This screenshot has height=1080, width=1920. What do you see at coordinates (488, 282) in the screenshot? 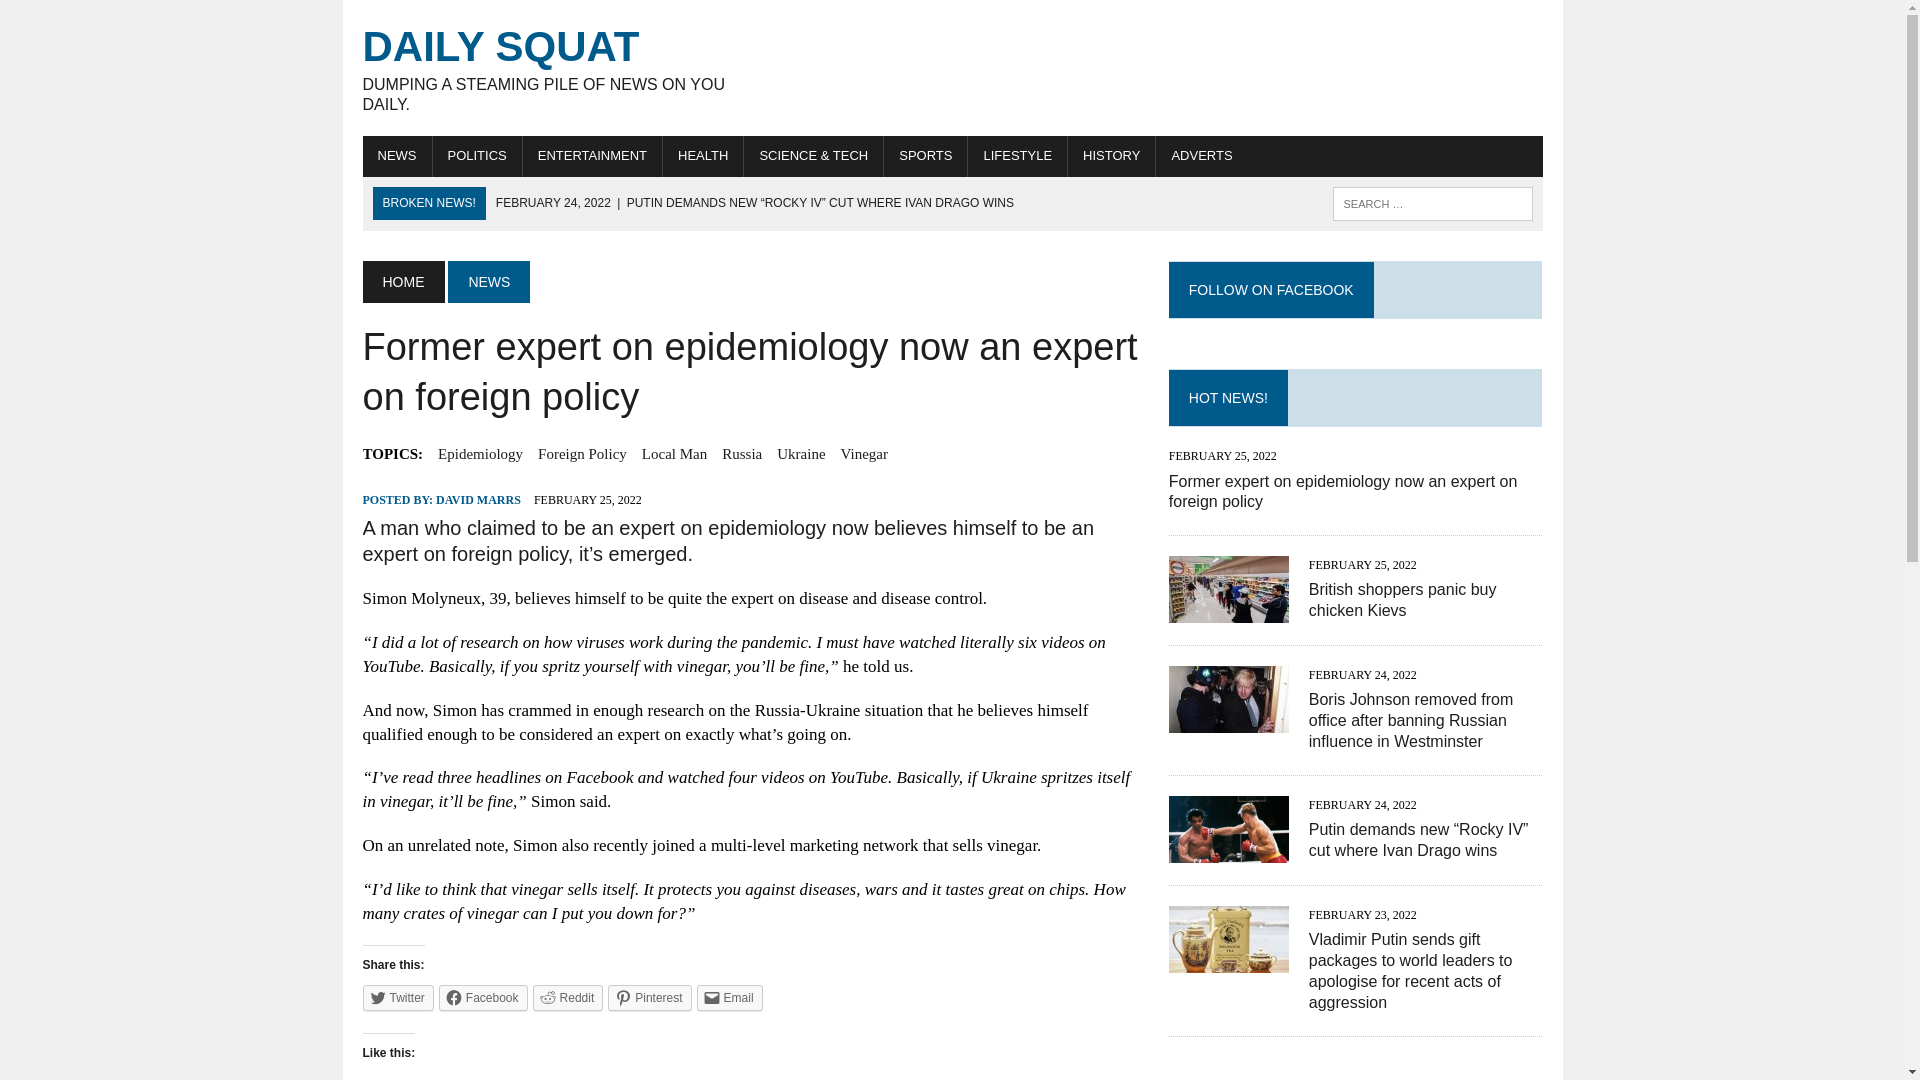
I see `NEWS` at bounding box center [488, 282].